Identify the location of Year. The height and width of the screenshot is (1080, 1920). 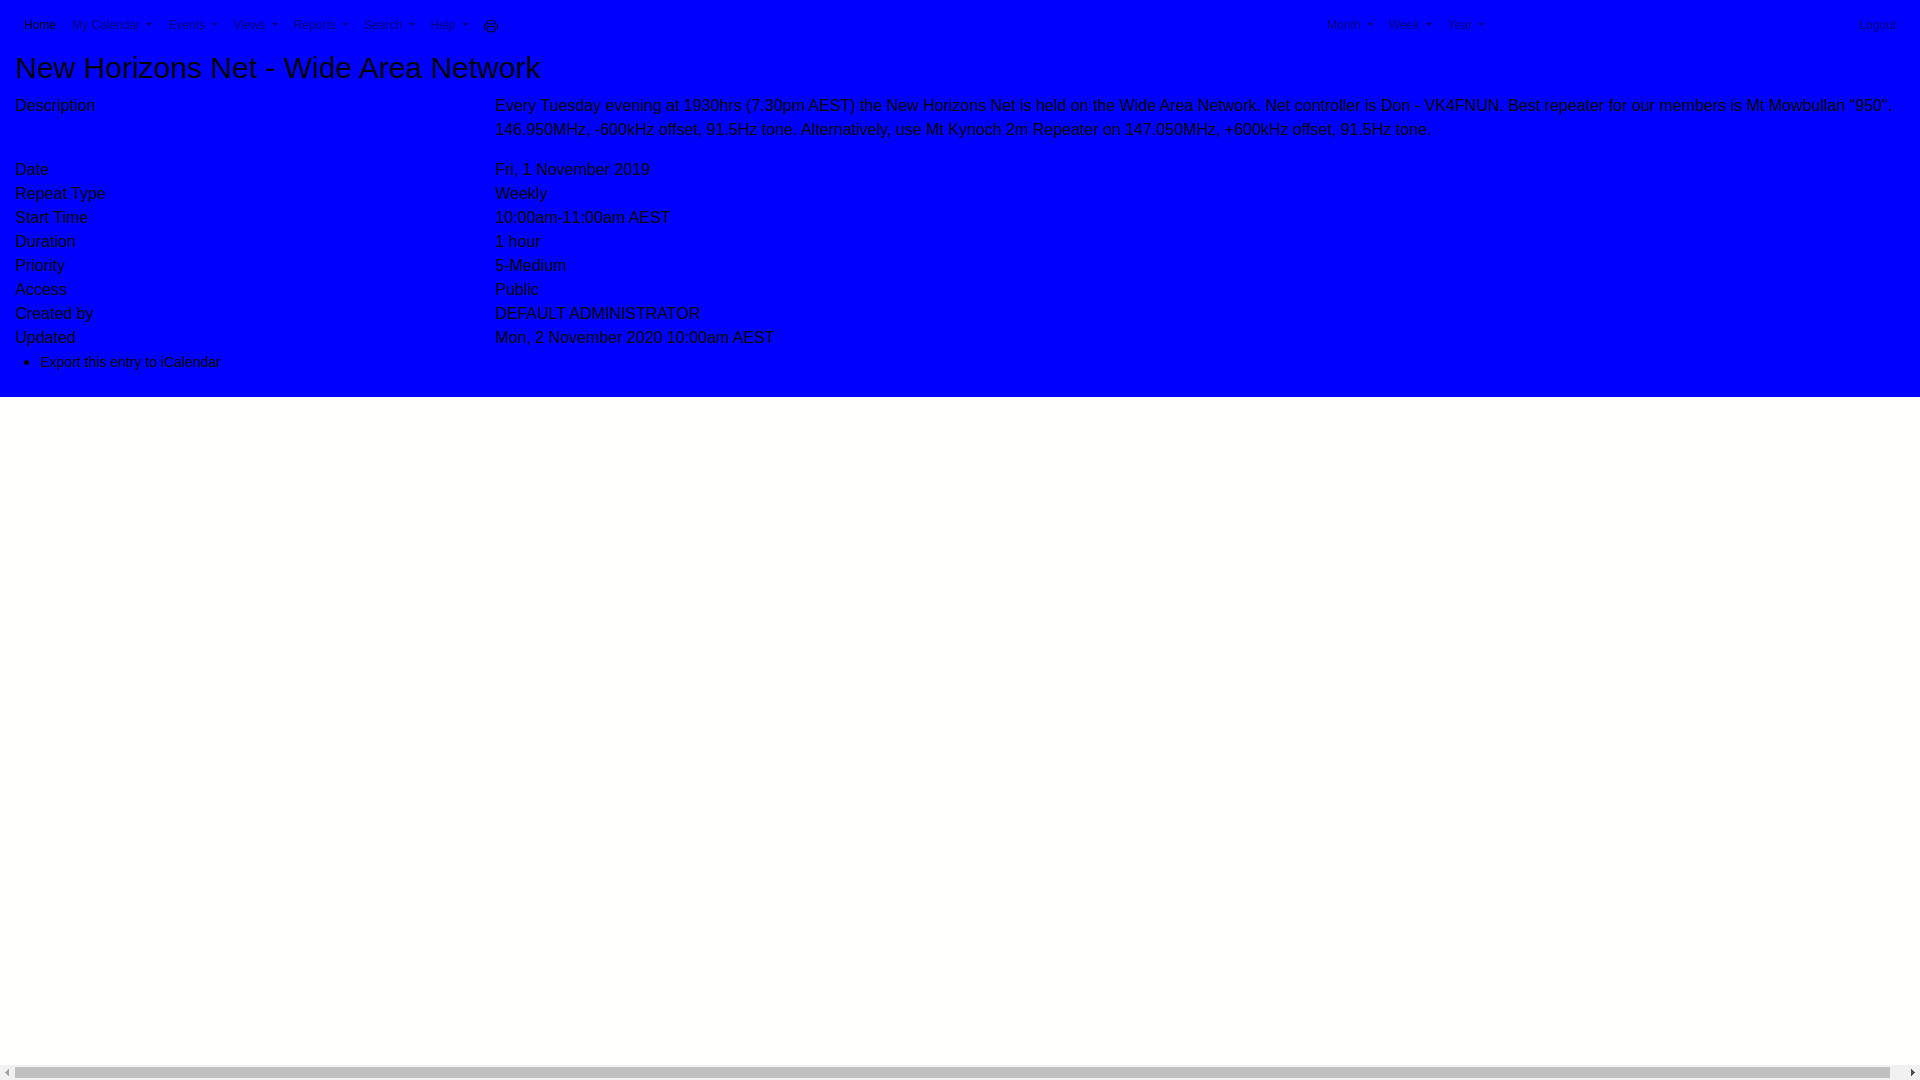
(1466, 25).